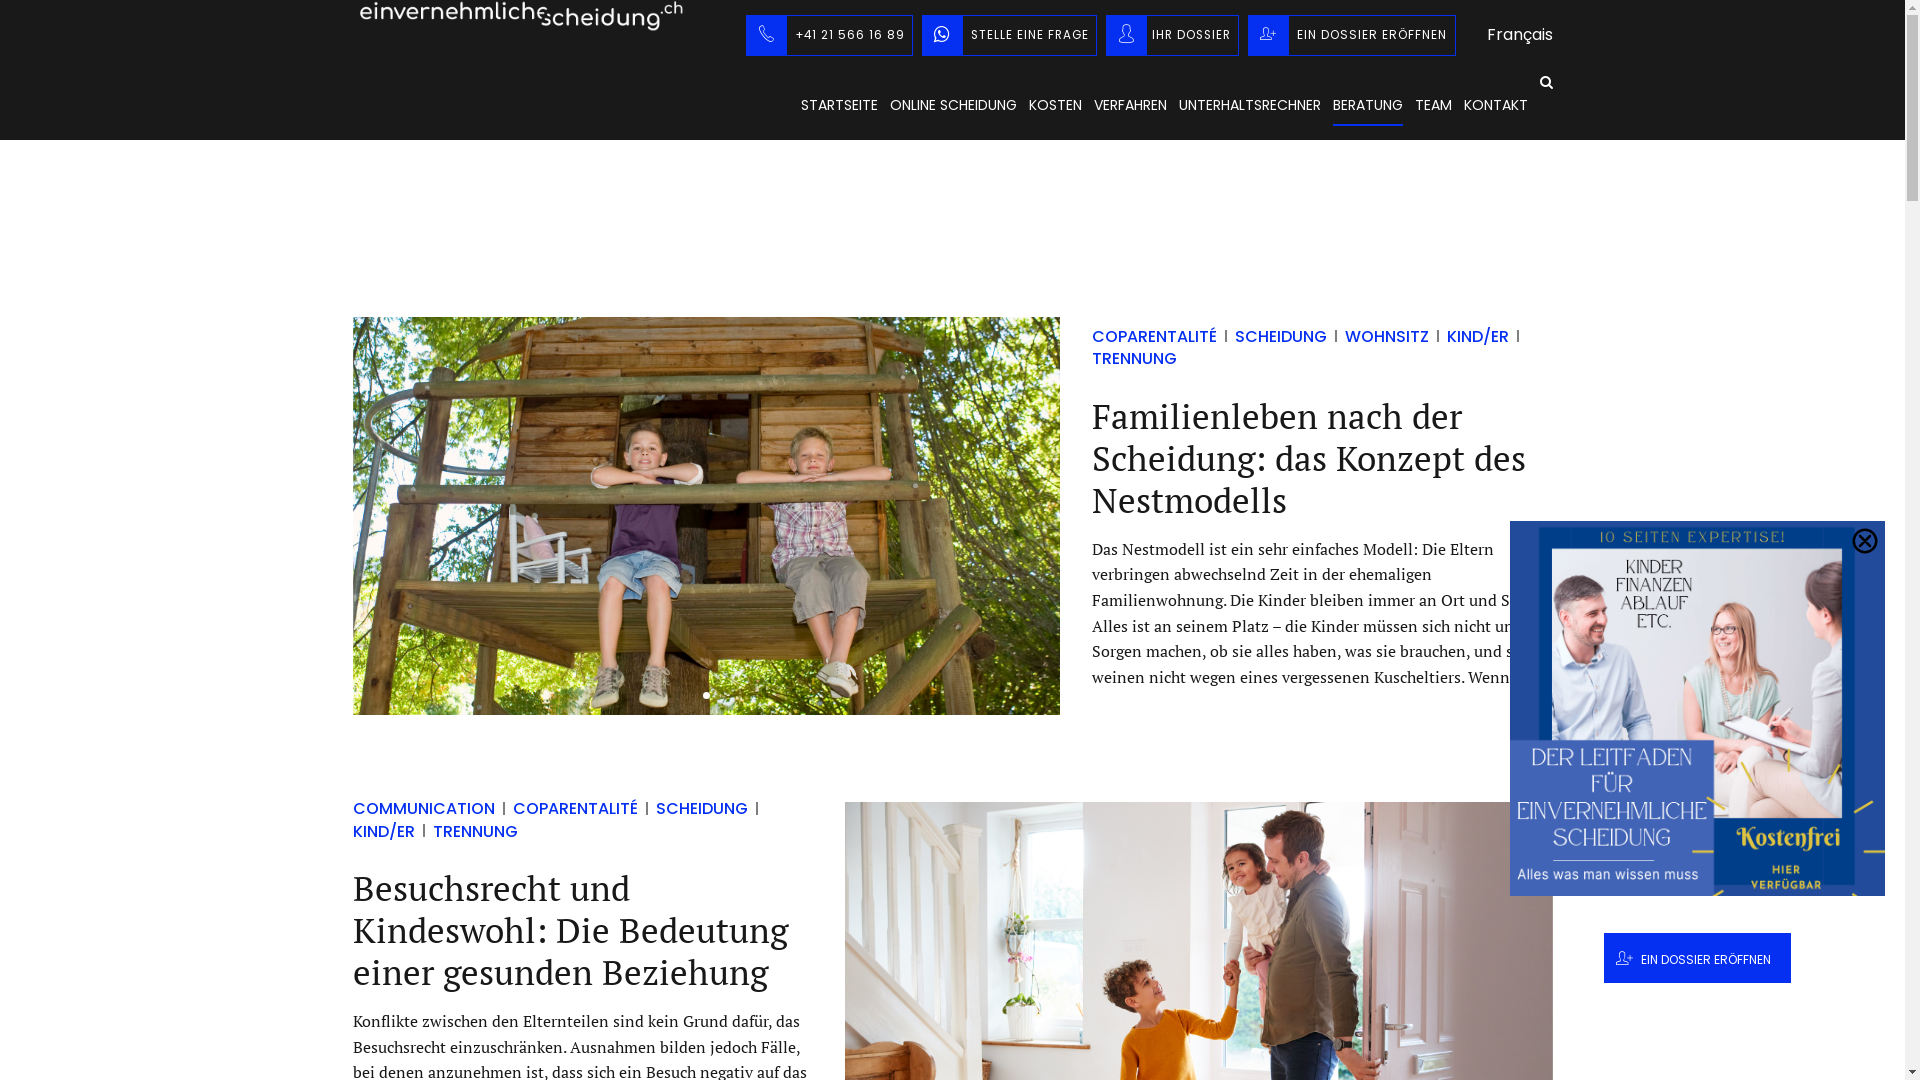 The image size is (1920, 1080). Describe the element at coordinates (693, 808) in the screenshot. I see `SCHEIDUNG` at that location.